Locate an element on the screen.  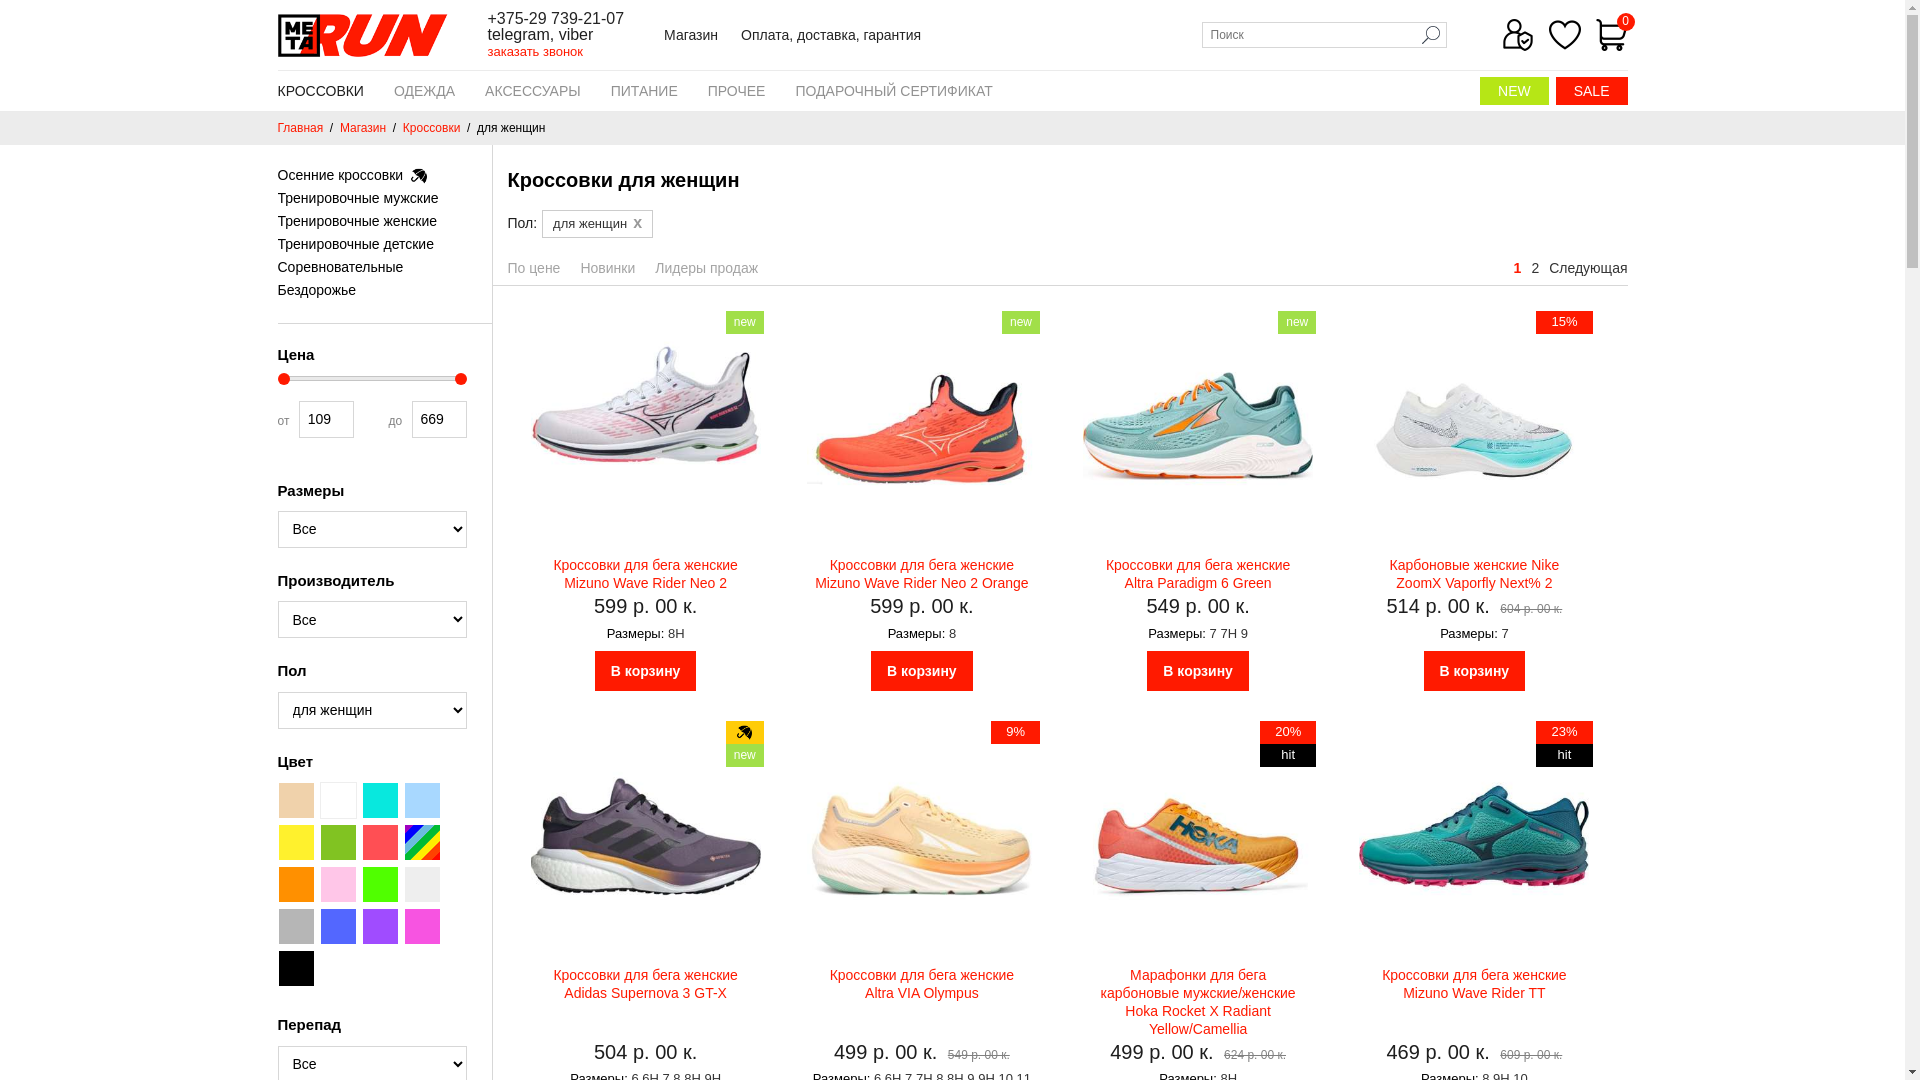
8 is located at coordinates (952, 634).